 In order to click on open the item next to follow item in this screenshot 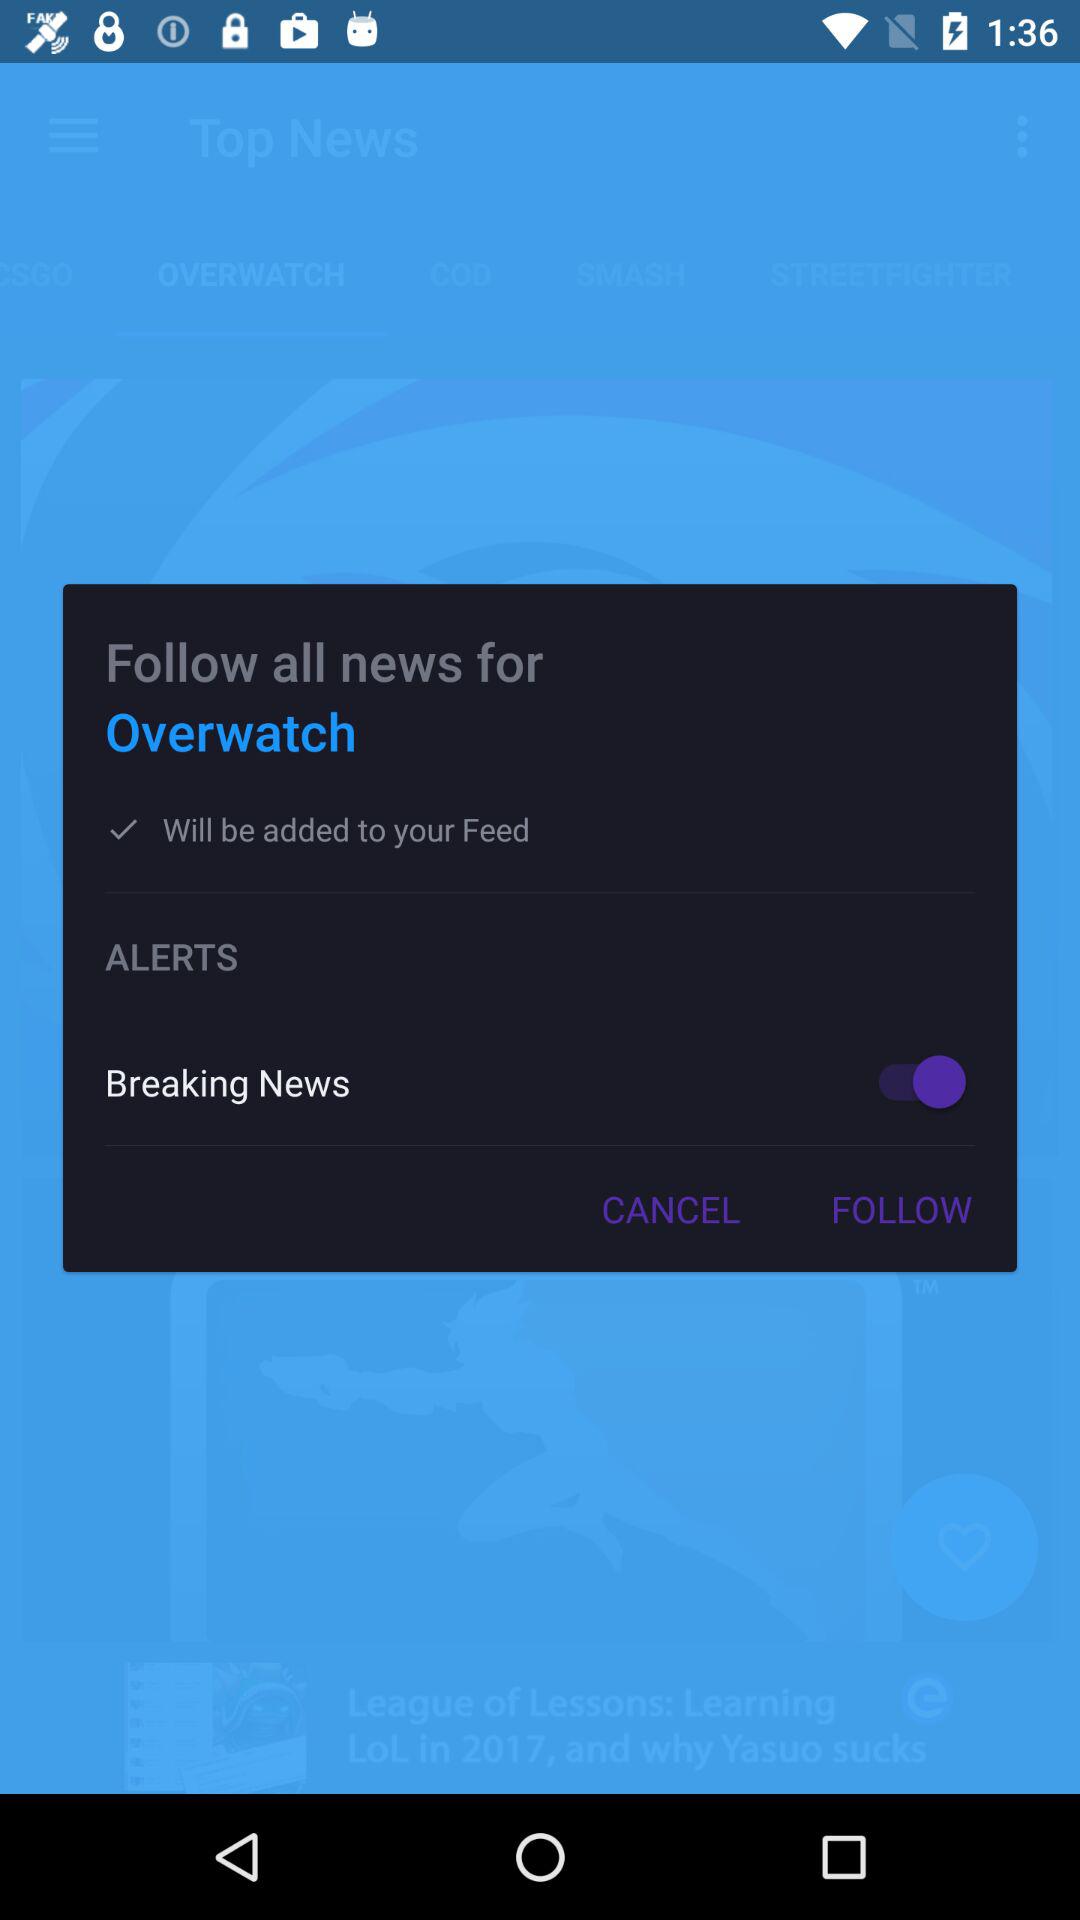, I will do `click(670, 1209)`.